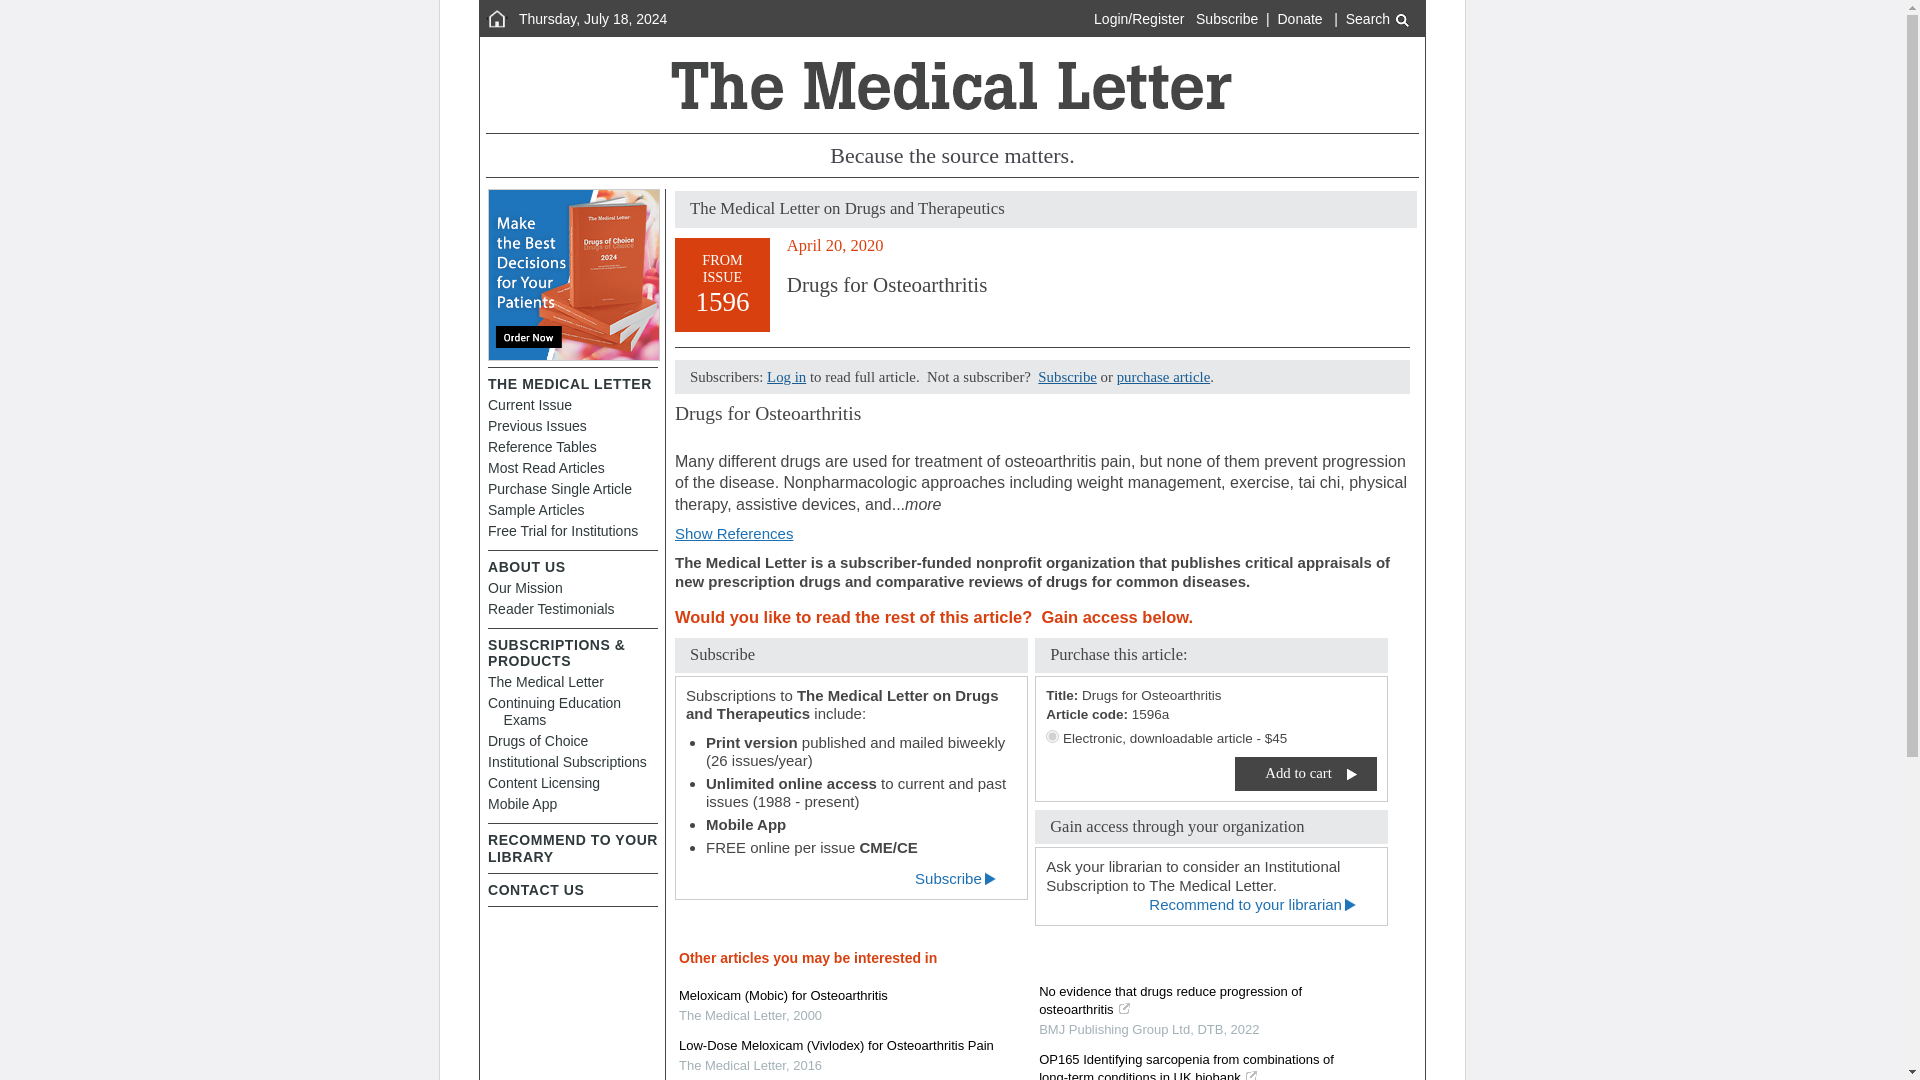 Image resolution: width=1920 pixels, height=1080 pixels. Describe the element at coordinates (1067, 376) in the screenshot. I see `Subscribe` at that location.